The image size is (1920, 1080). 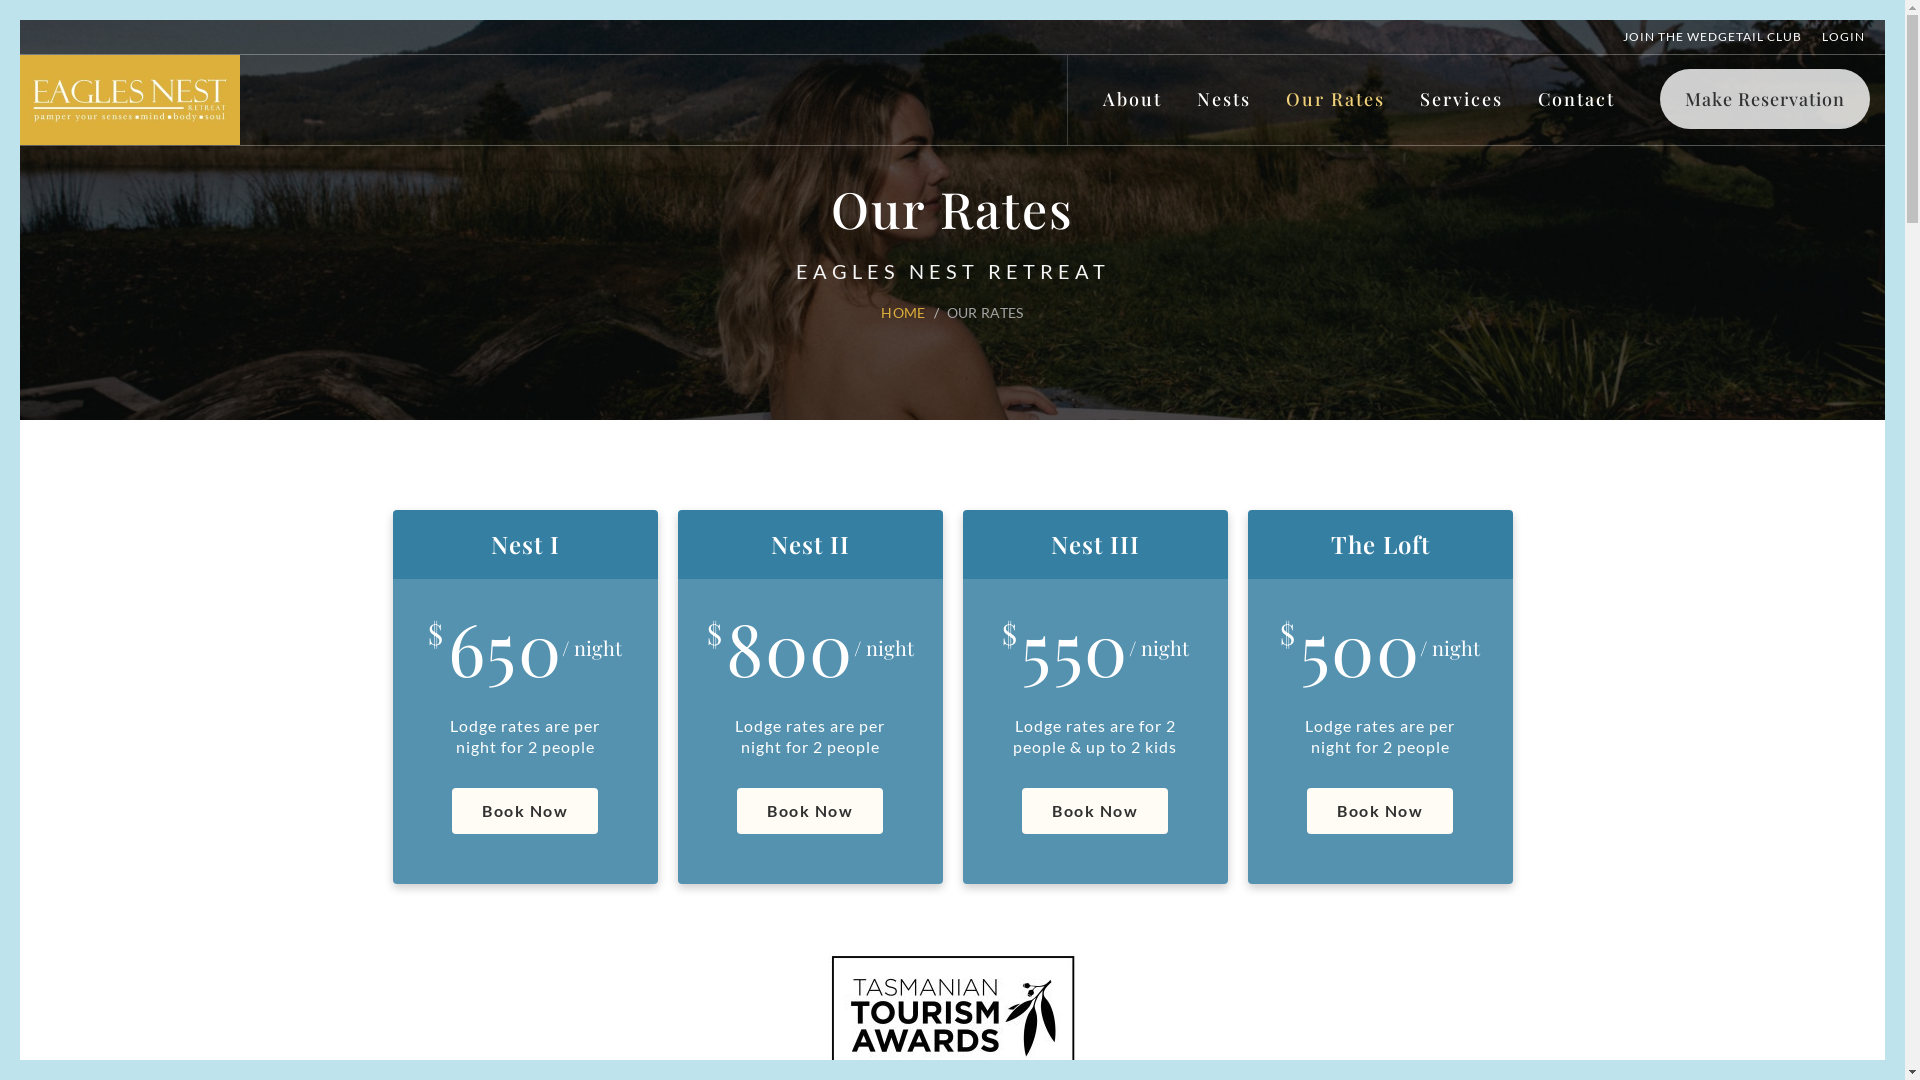 I want to click on About, so click(x=1132, y=99).